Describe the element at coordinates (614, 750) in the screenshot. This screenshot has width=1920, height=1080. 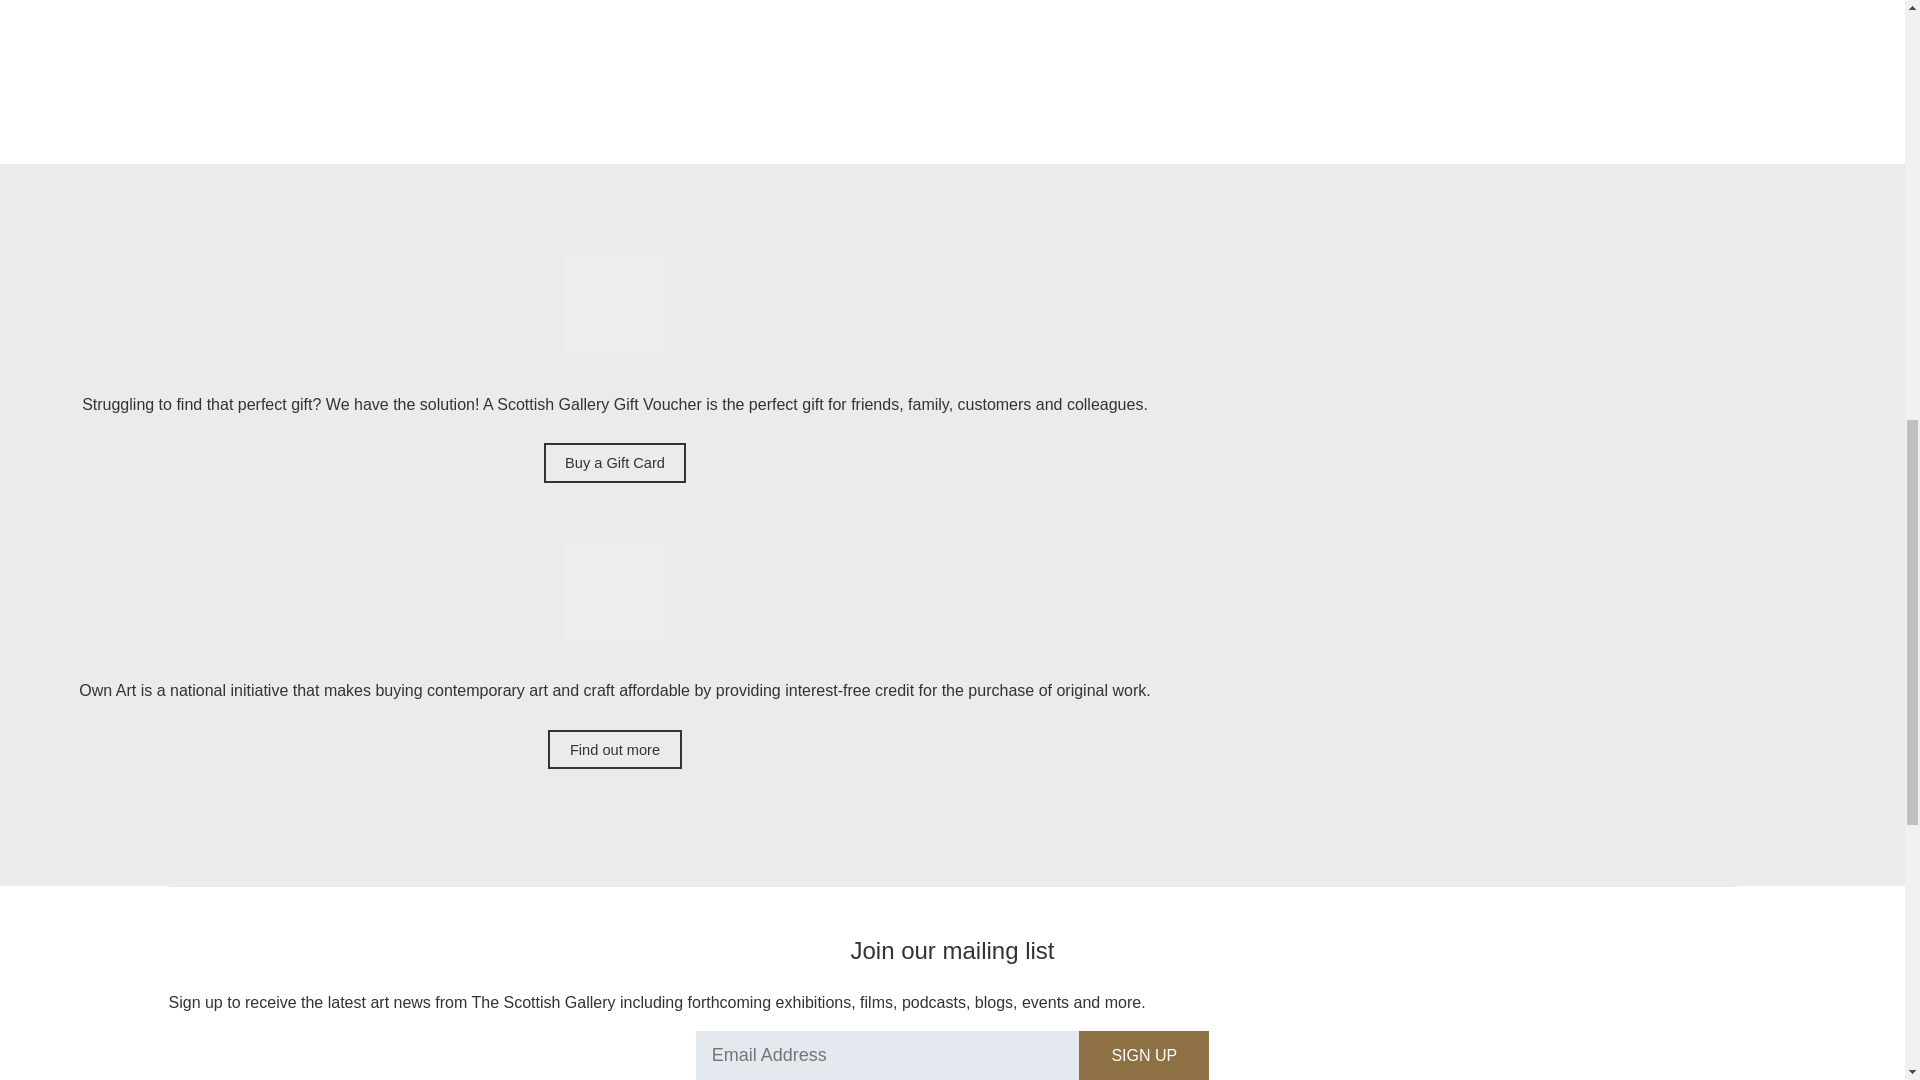
I see `Find out more` at that location.